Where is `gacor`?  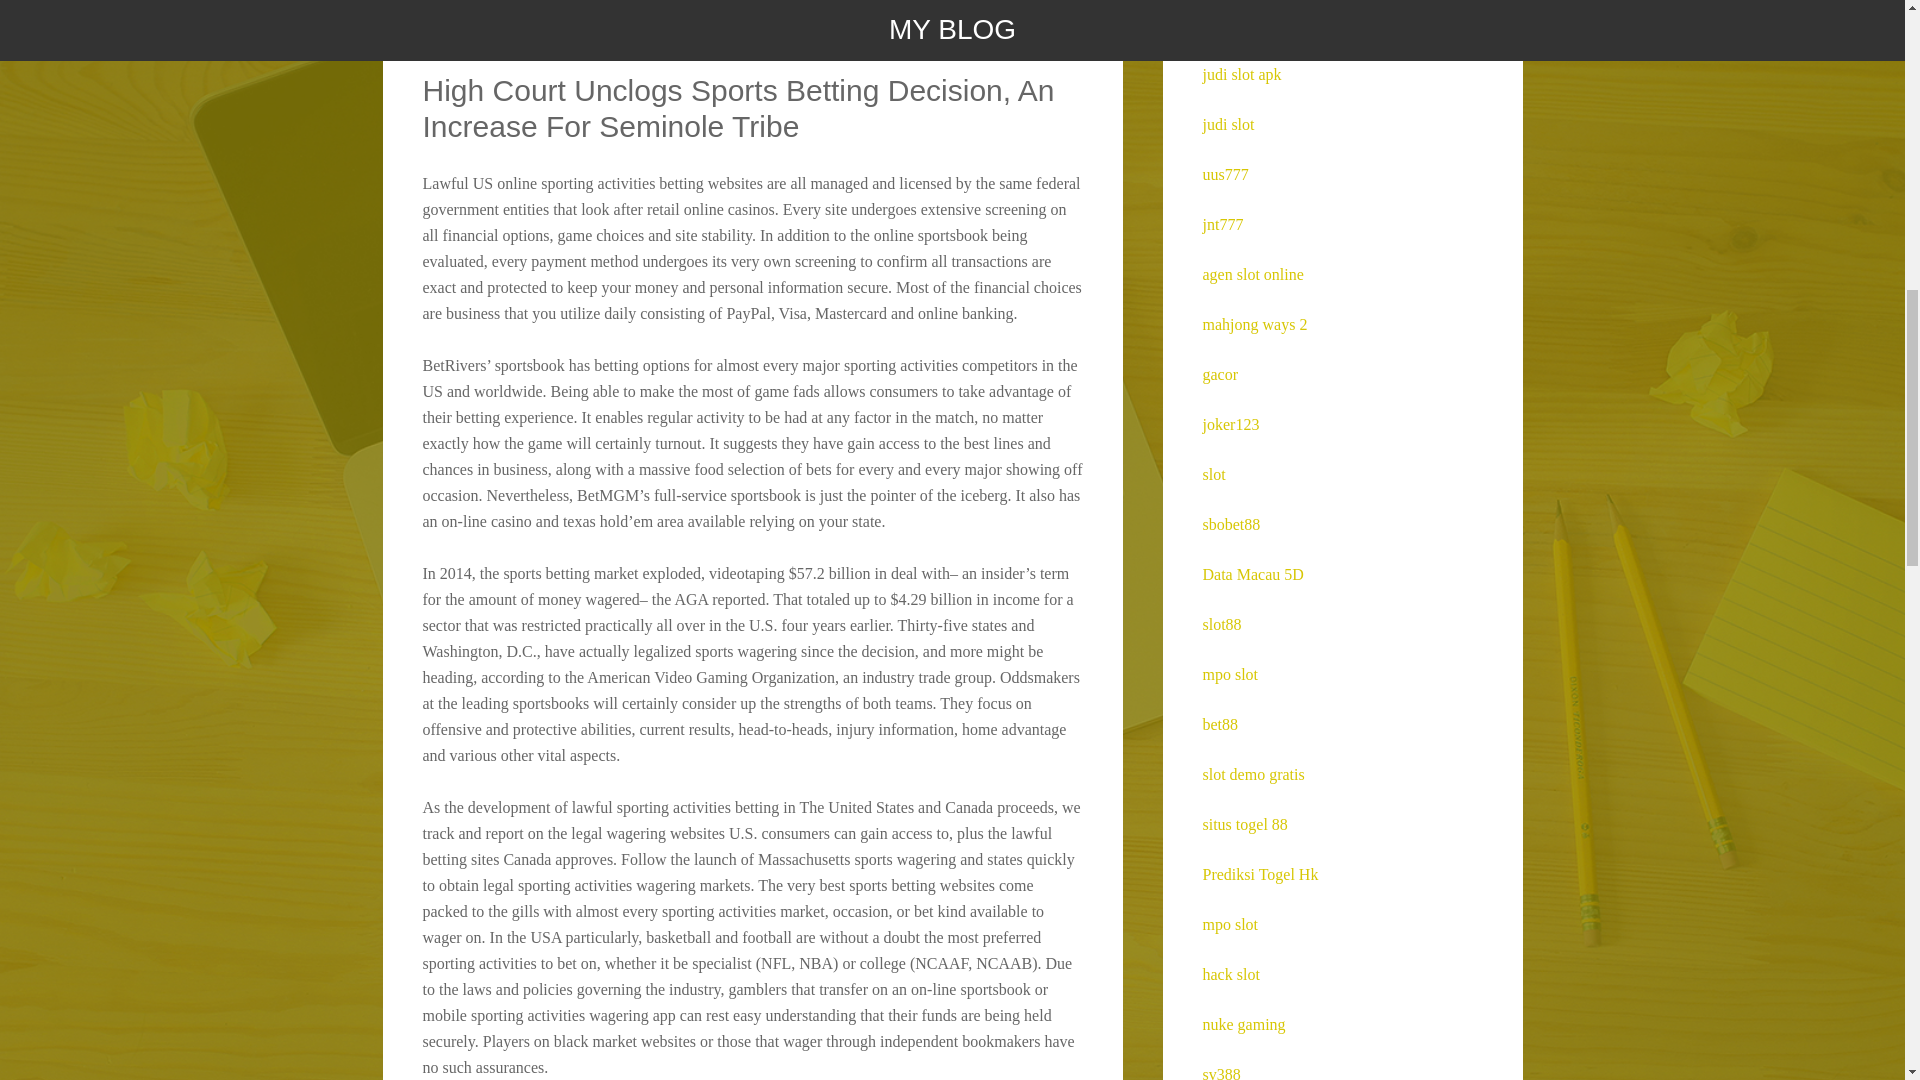
gacor is located at coordinates (1220, 374).